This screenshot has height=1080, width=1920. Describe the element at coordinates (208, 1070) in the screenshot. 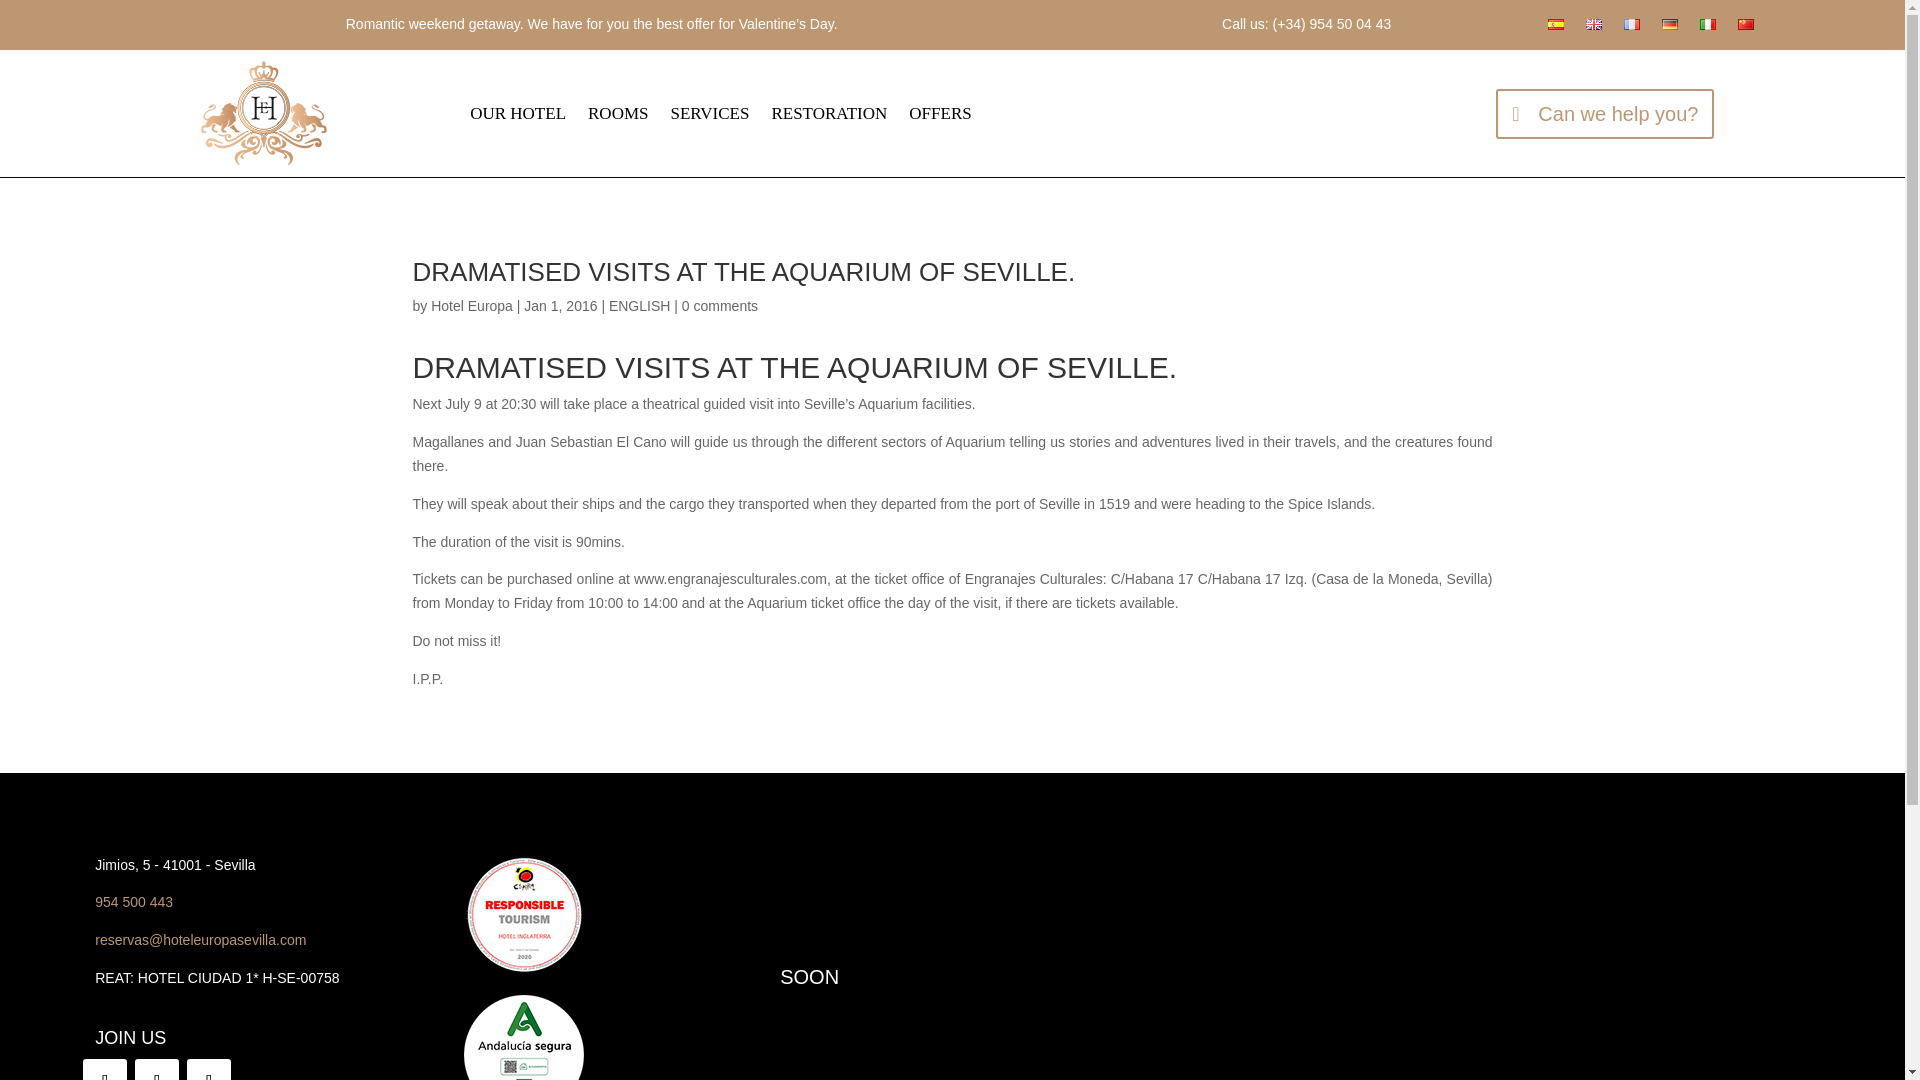

I see `Follow on X` at that location.